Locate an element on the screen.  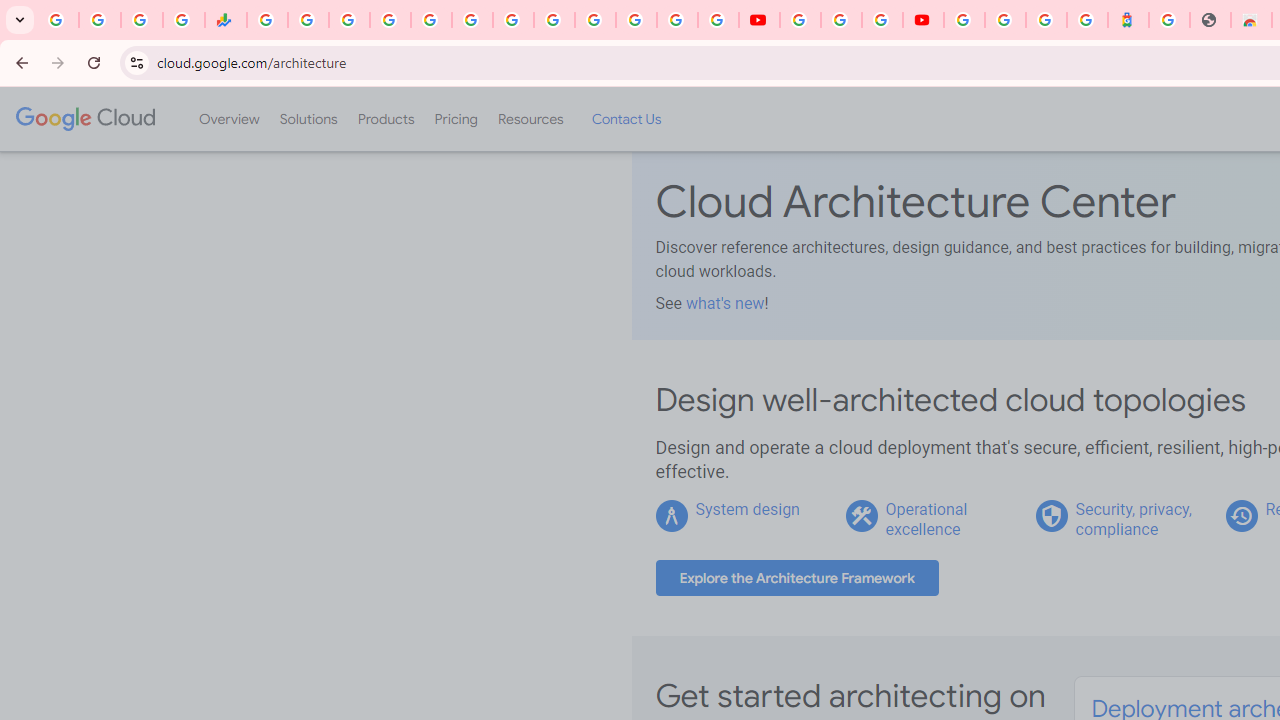
System design is located at coordinates (748, 509).